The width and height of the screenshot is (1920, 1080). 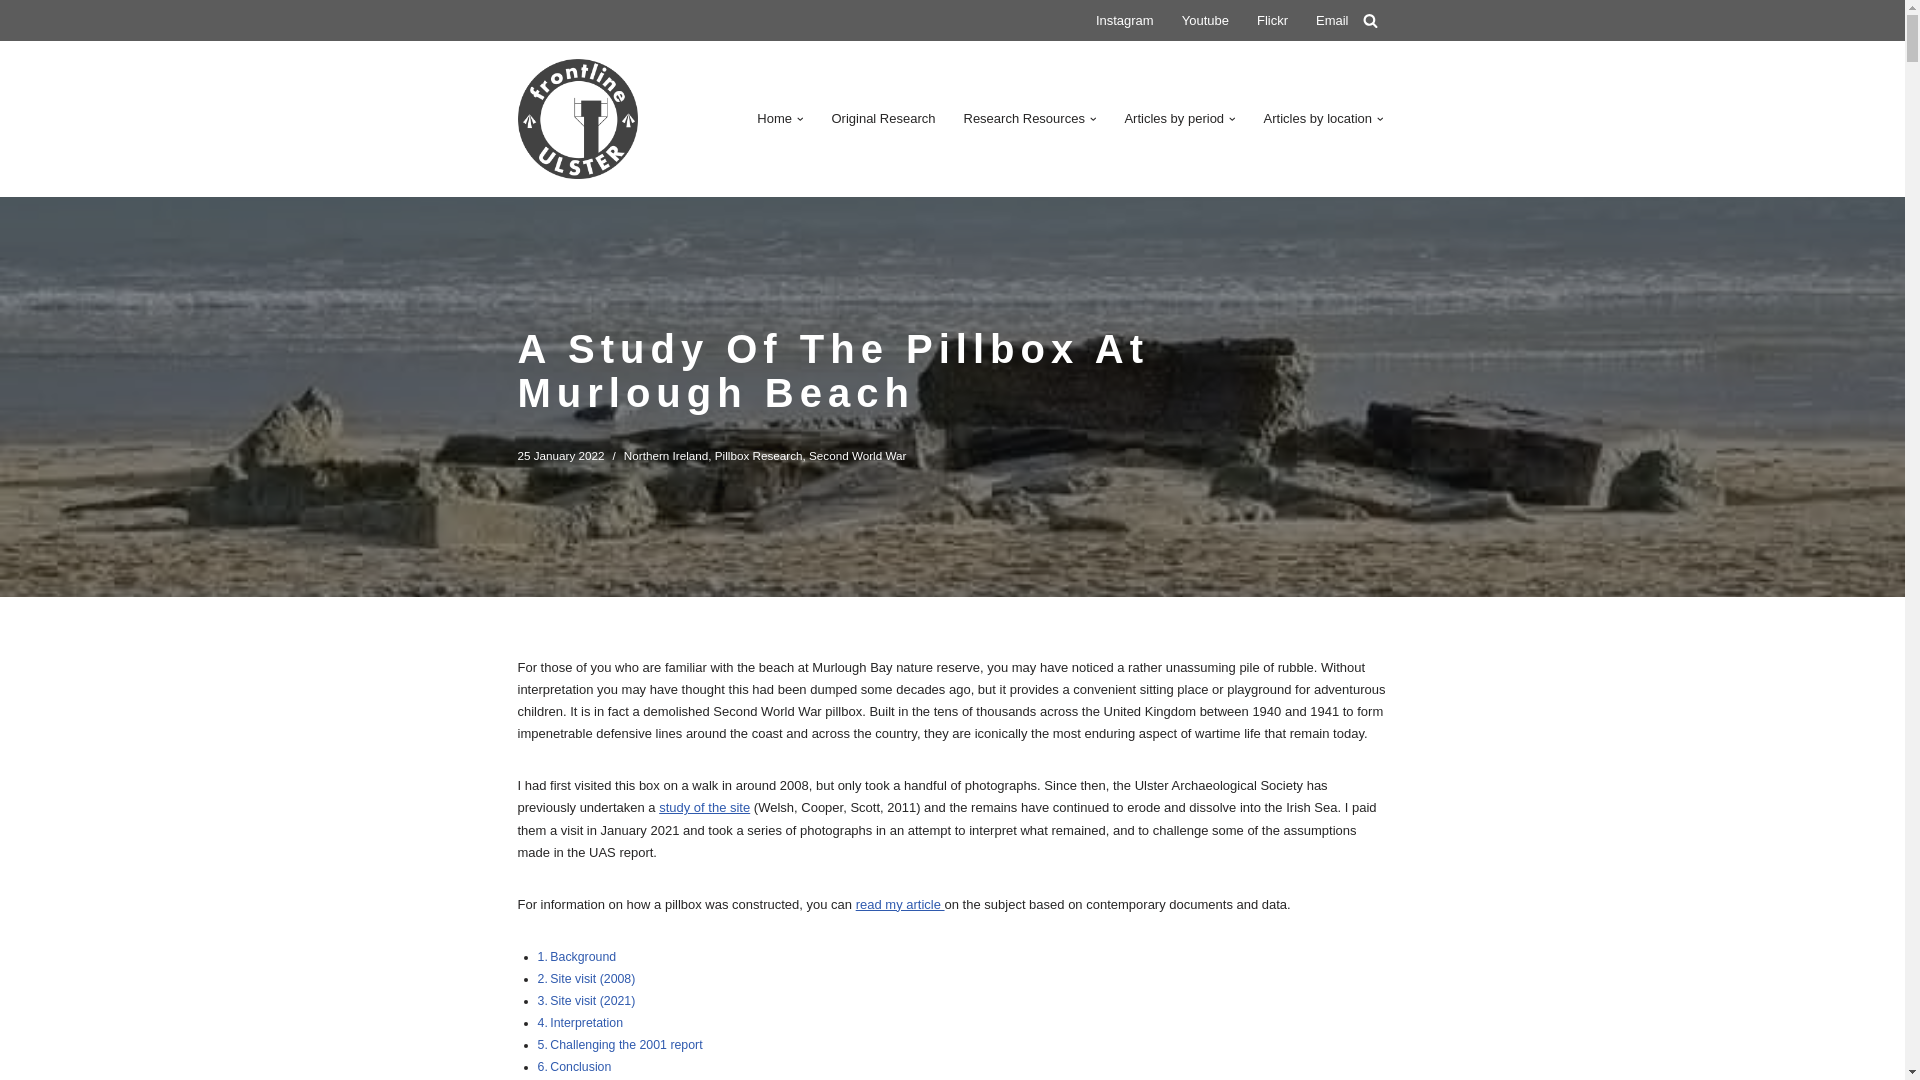 What do you see at coordinates (883, 118) in the screenshot?
I see `Original Research` at bounding box center [883, 118].